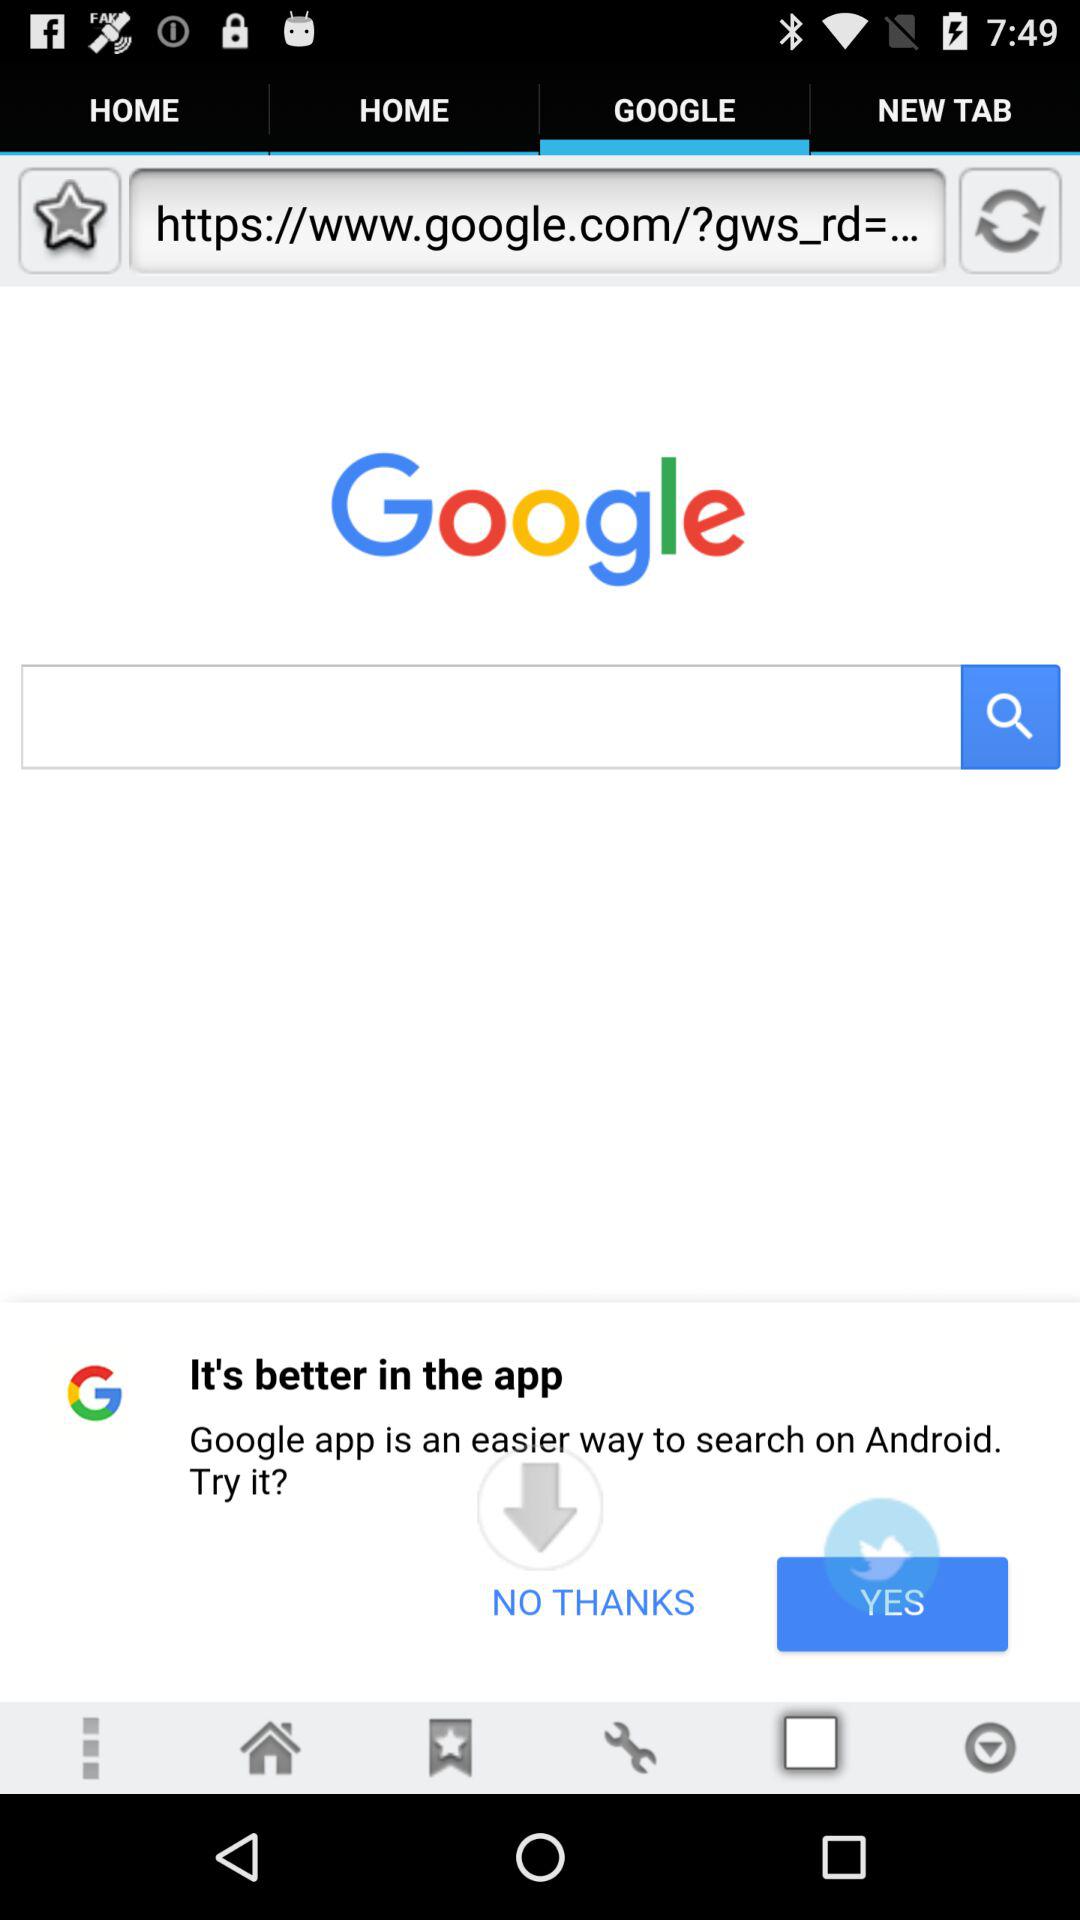  Describe the element at coordinates (90, 1748) in the screenshot. I see `open menu` at that location.